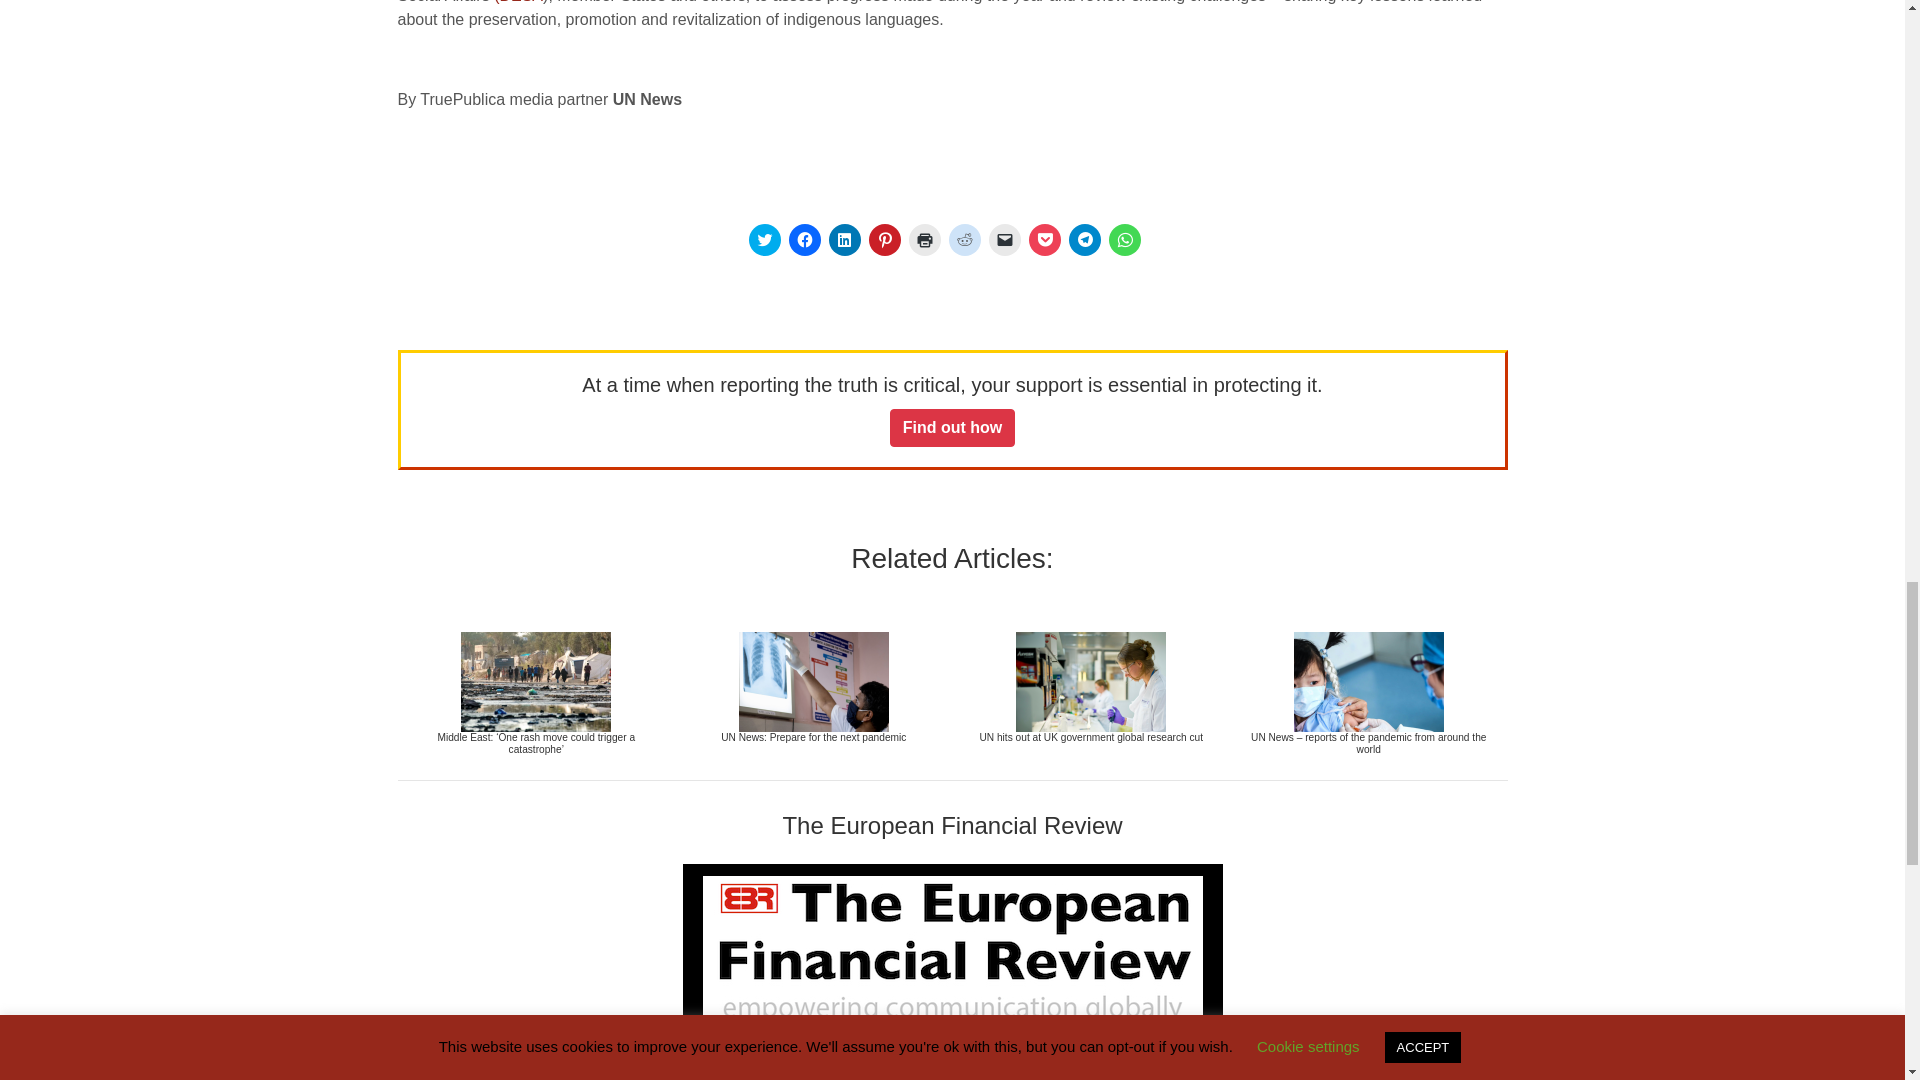 Image resolution: width=1920 pixels, height=1080 pixels. What do you see at coordinates (964, 239) in the screenshot?
I see `Click to share on Reddit` at bounding box center [964, 239].